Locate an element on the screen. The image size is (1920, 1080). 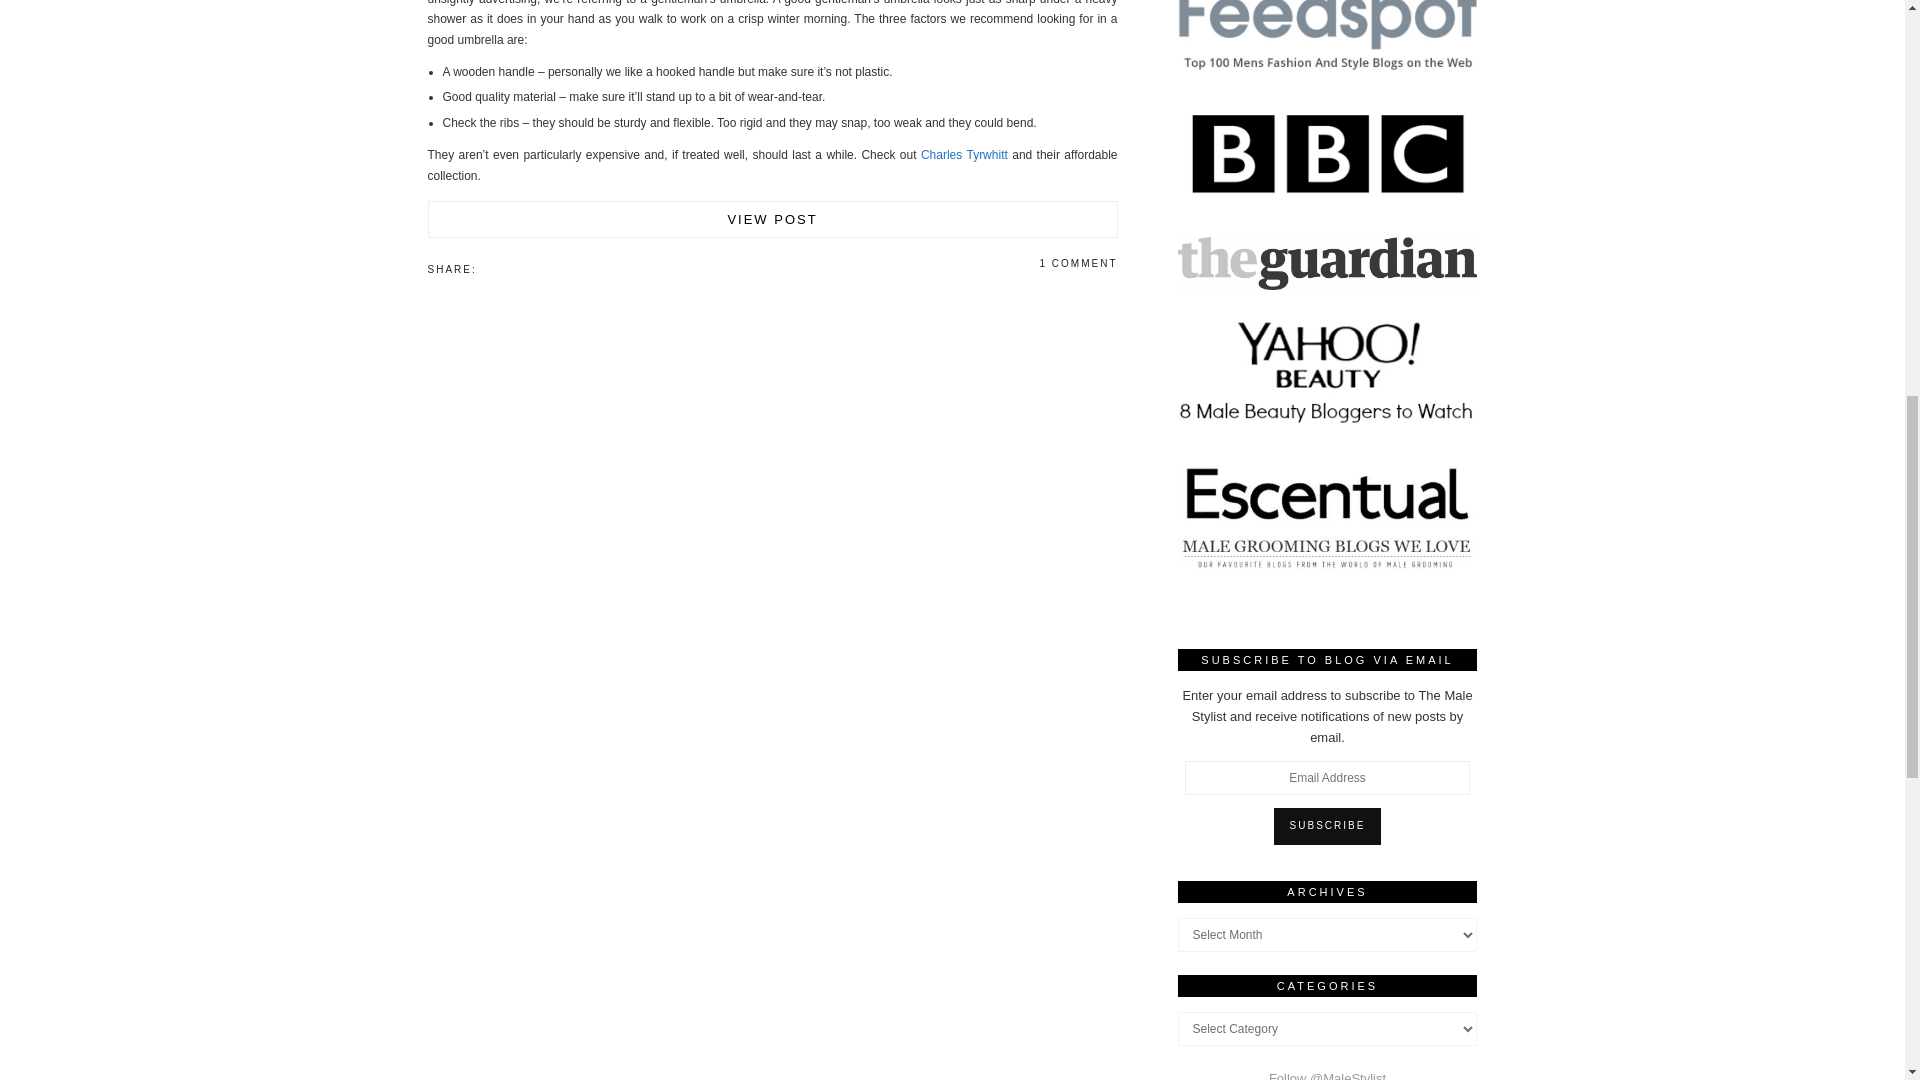
VIEW POST is located at coordinates (772, 218).